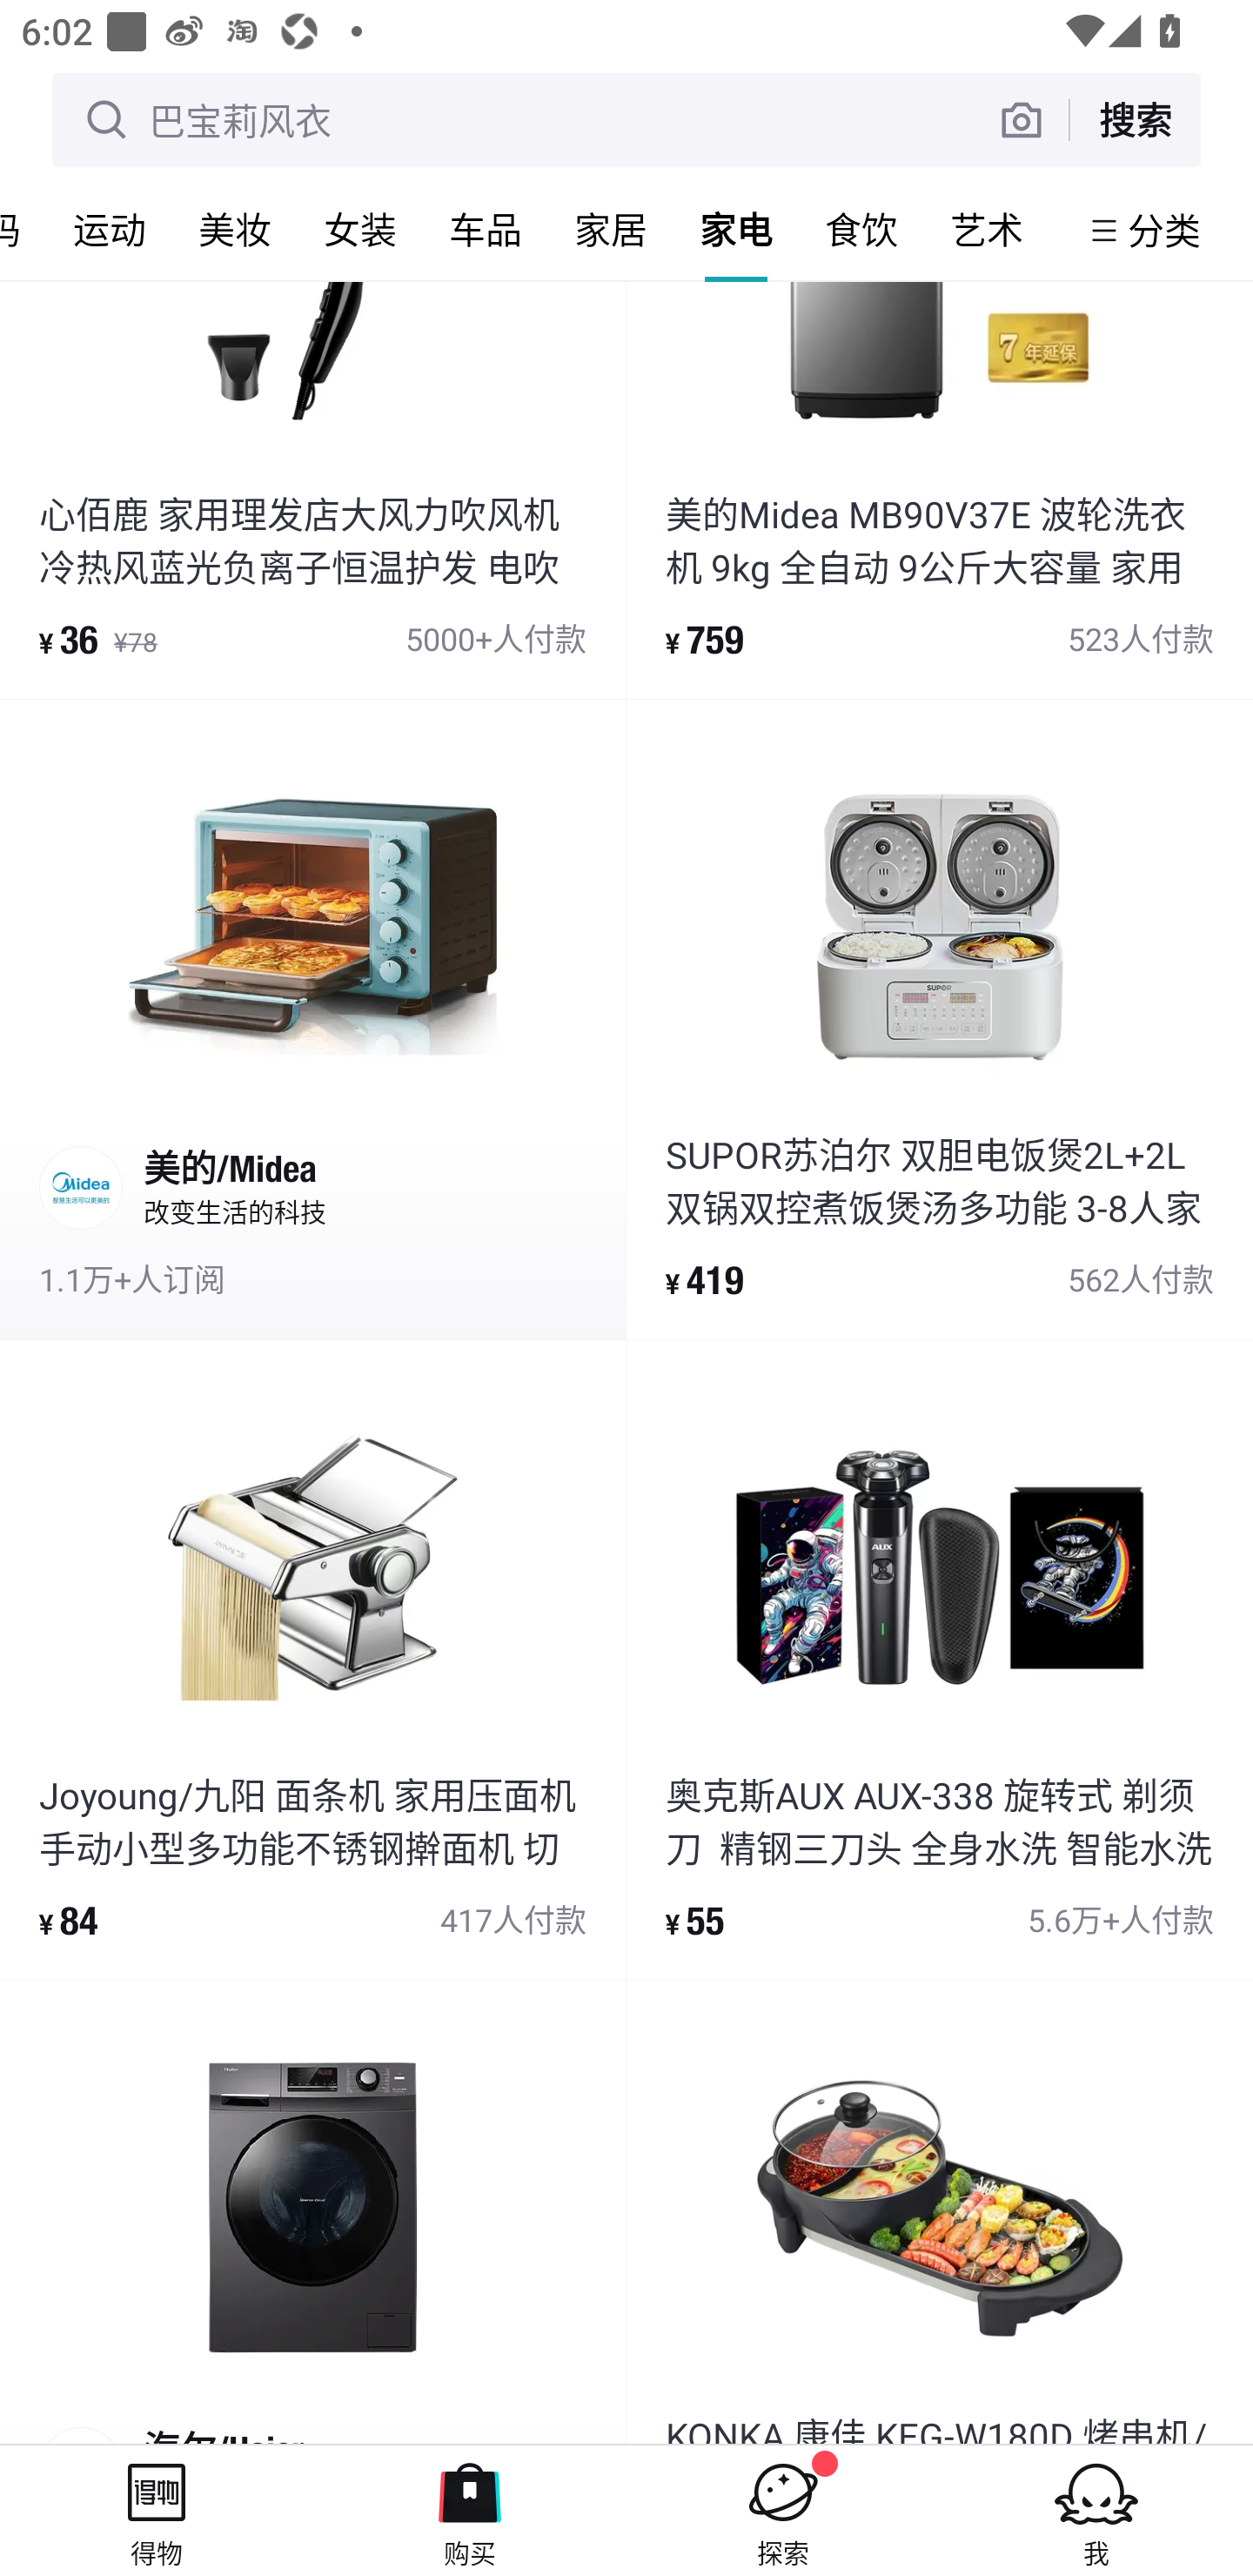 This screenshot has height=2576, width=1253. Describe the element at coordinates (987, 229) in the screenshot. I see `艺术` at that location.